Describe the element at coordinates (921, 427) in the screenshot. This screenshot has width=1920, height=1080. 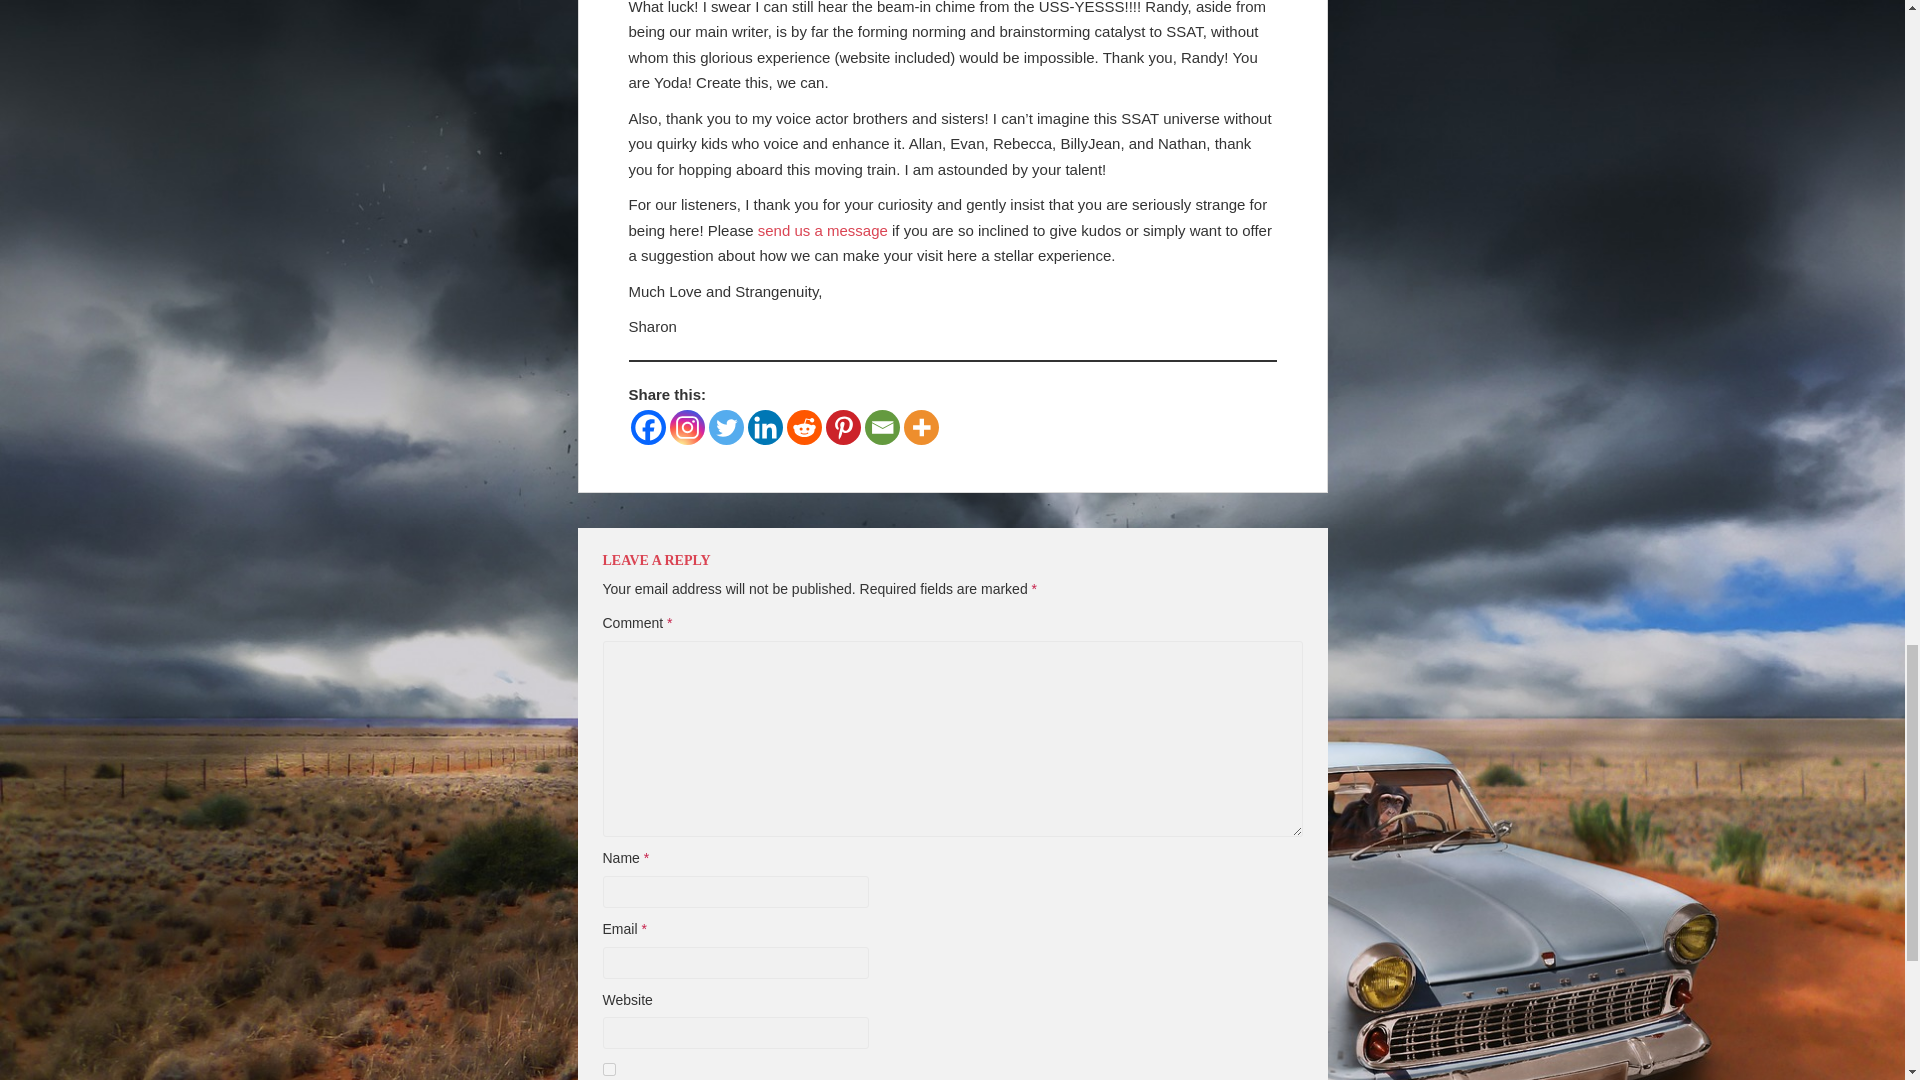
I see `More` at that location.